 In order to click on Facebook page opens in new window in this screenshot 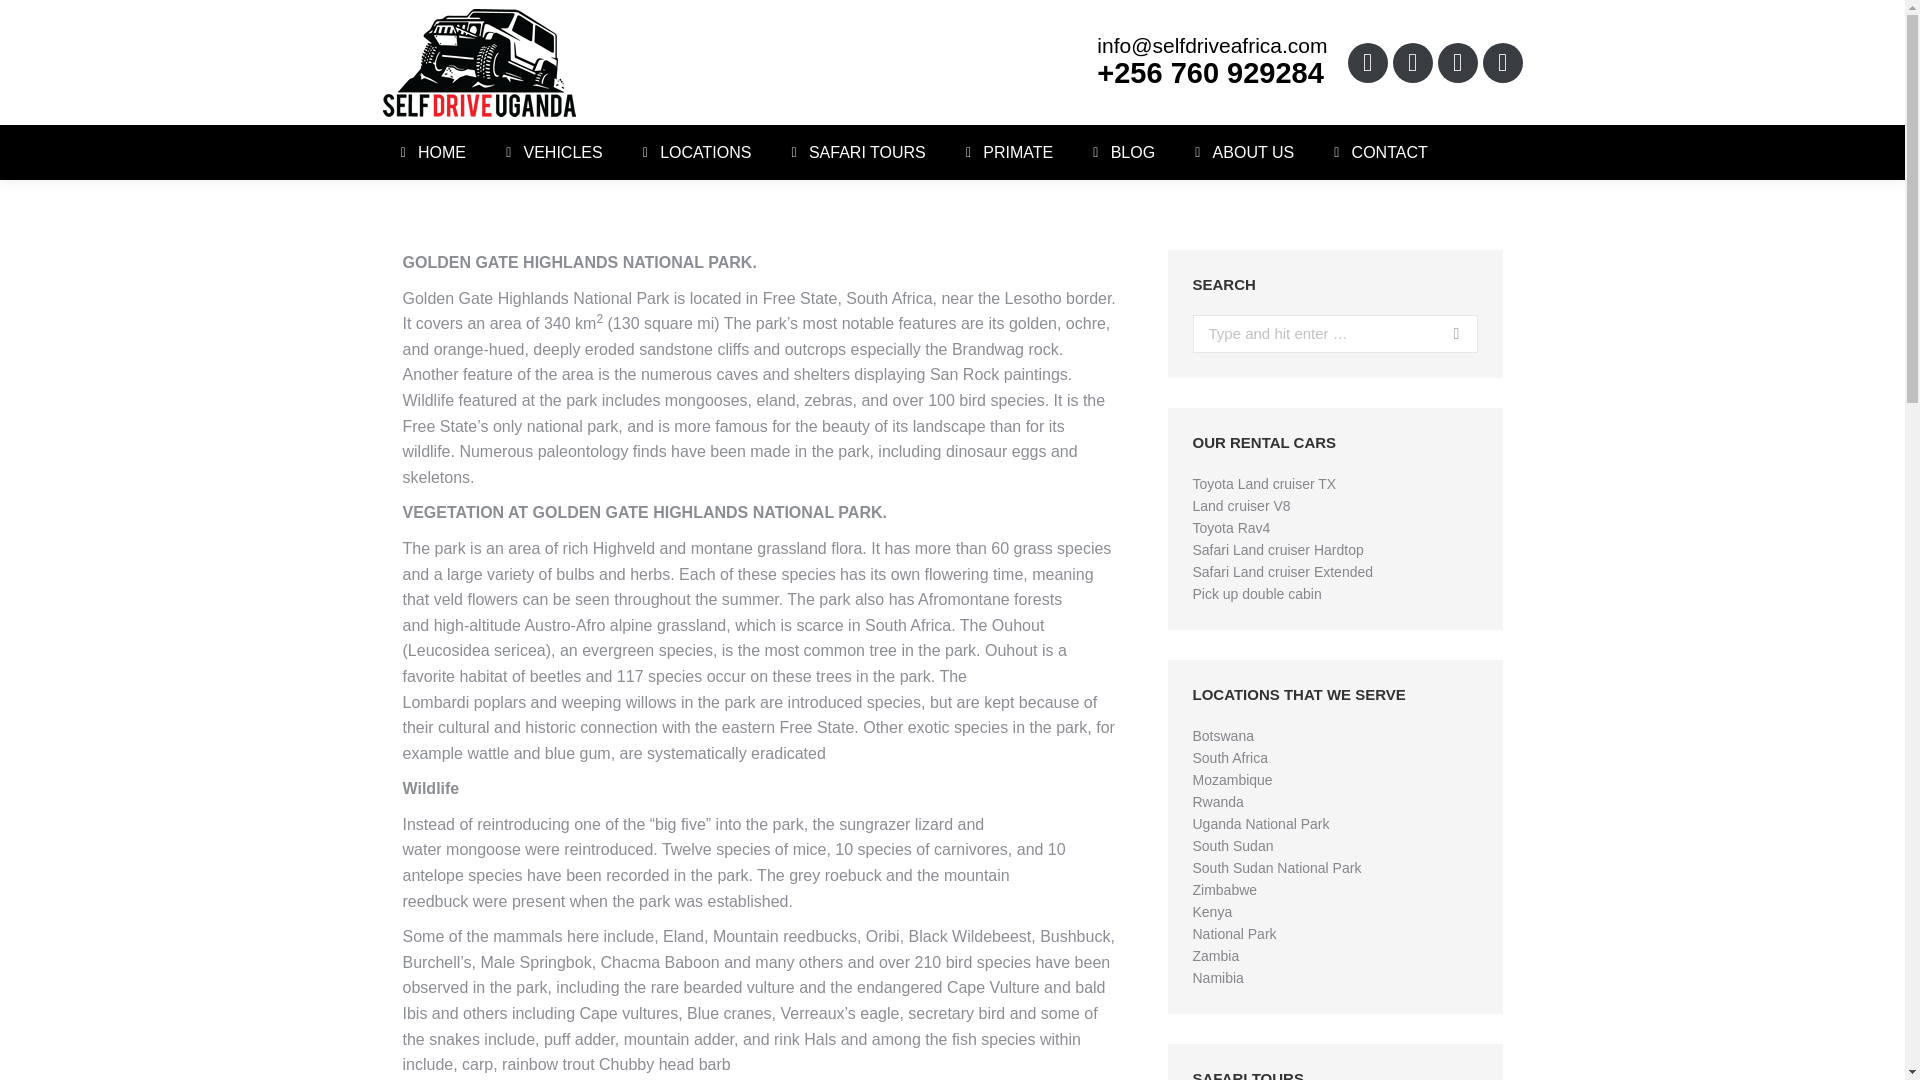, I will do `click(1368, 62)`.